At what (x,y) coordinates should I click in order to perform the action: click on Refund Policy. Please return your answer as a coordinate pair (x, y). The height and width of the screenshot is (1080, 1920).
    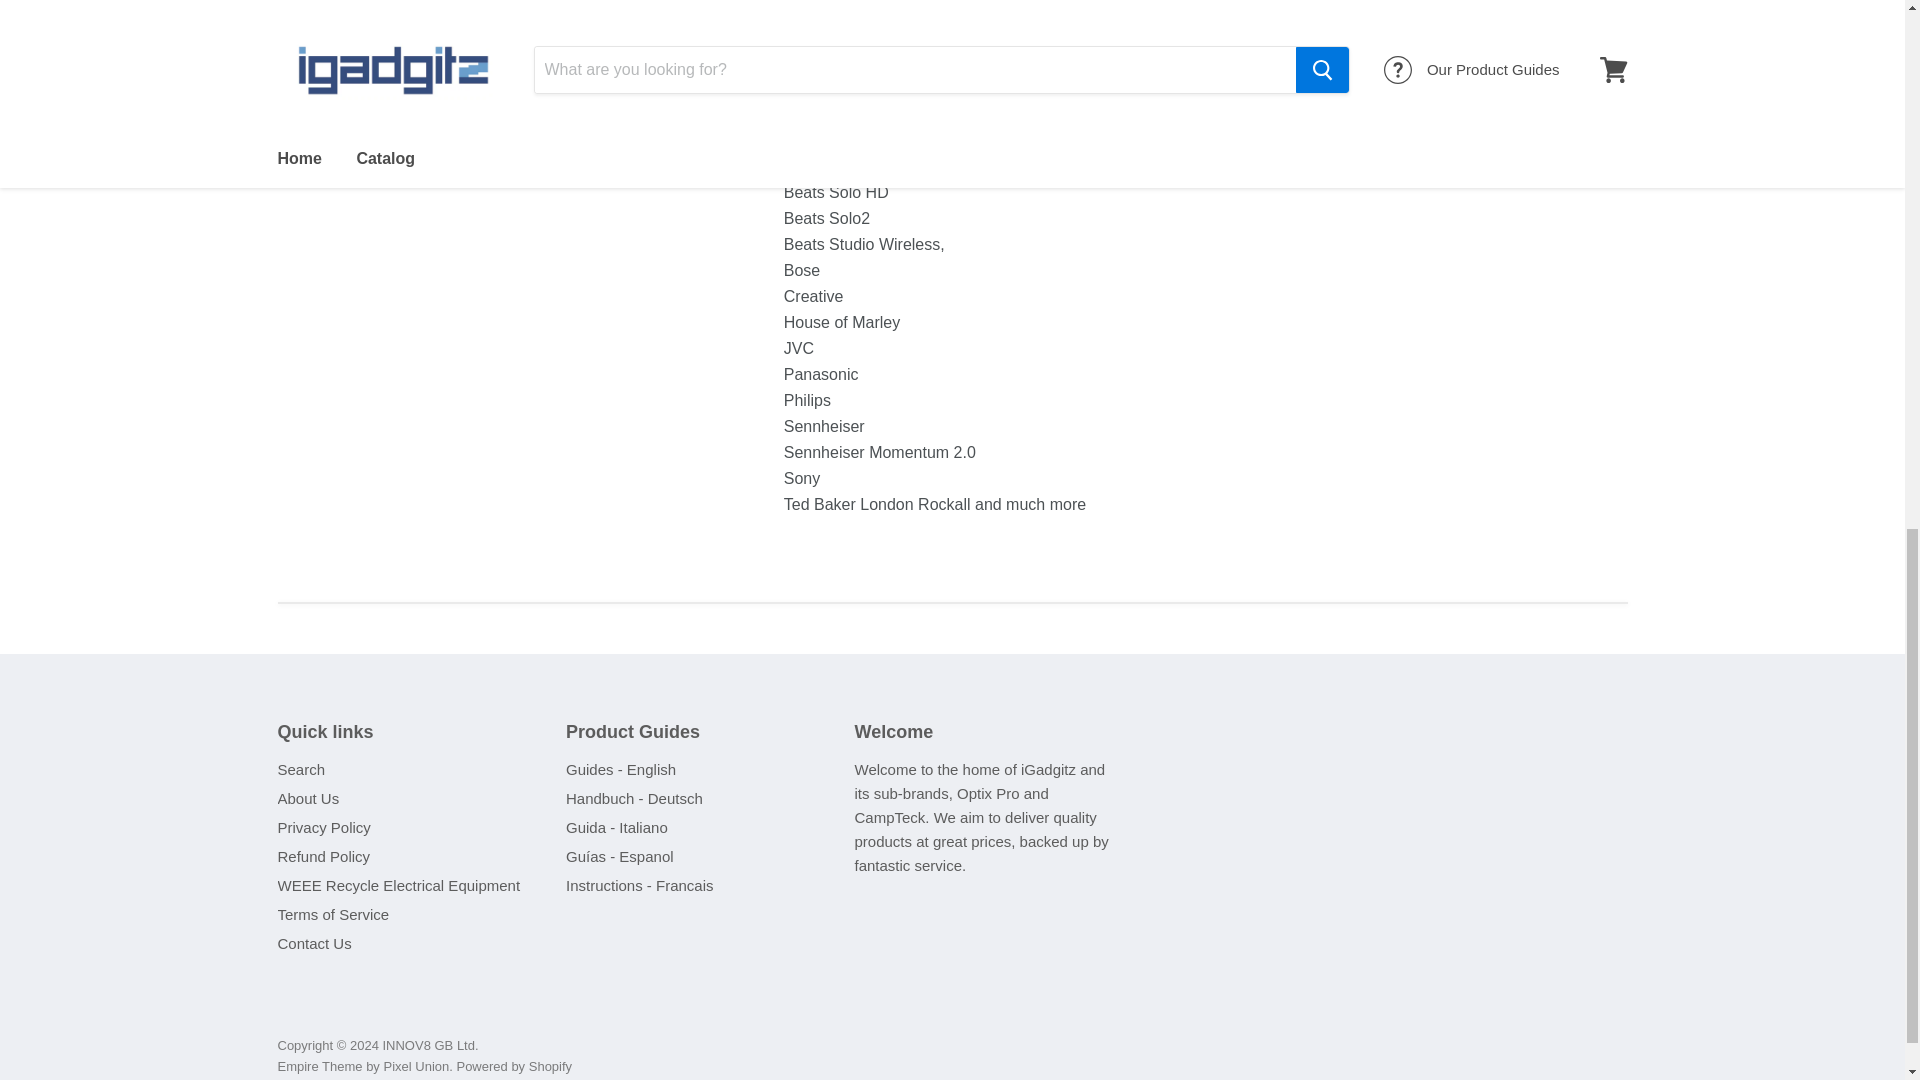
    Looking at the image, I should click on (324, 856).